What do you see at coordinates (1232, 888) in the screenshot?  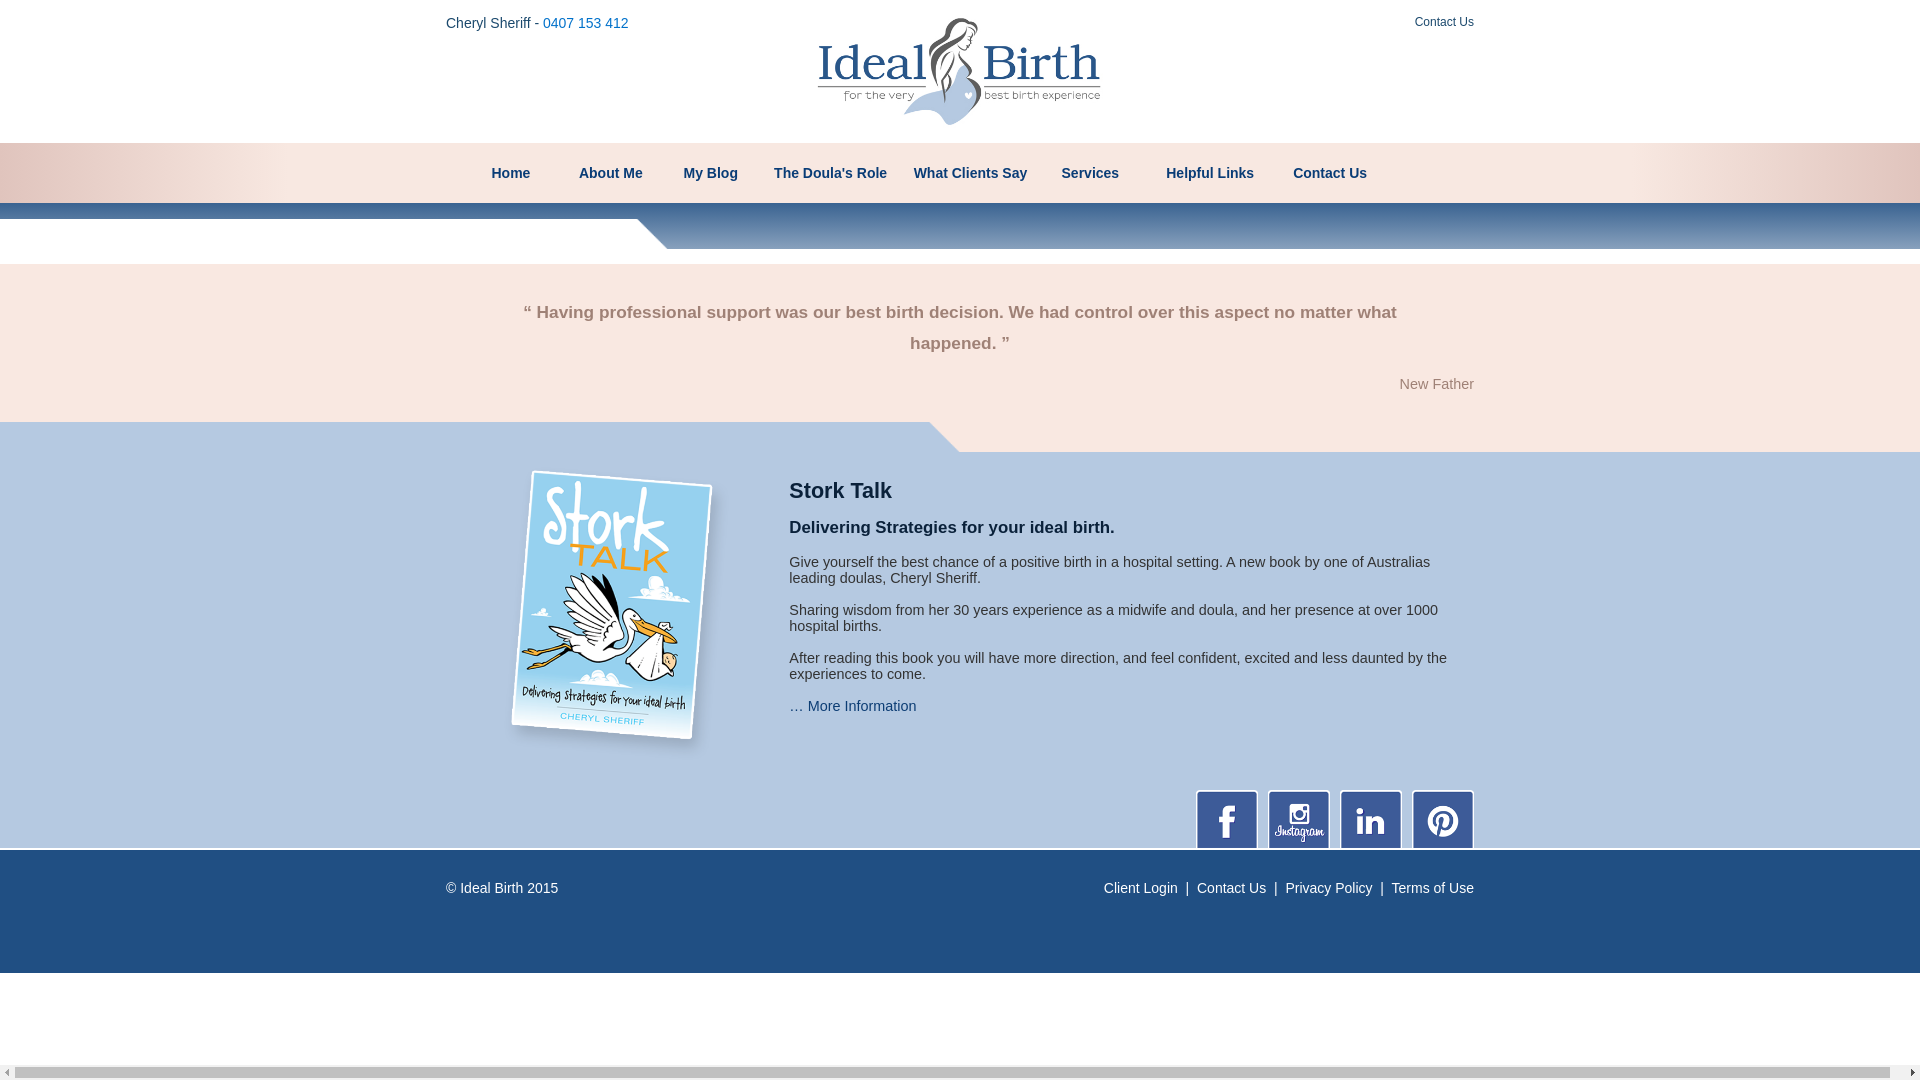 I see `Contact Us` at bounding box center [1232, 888].